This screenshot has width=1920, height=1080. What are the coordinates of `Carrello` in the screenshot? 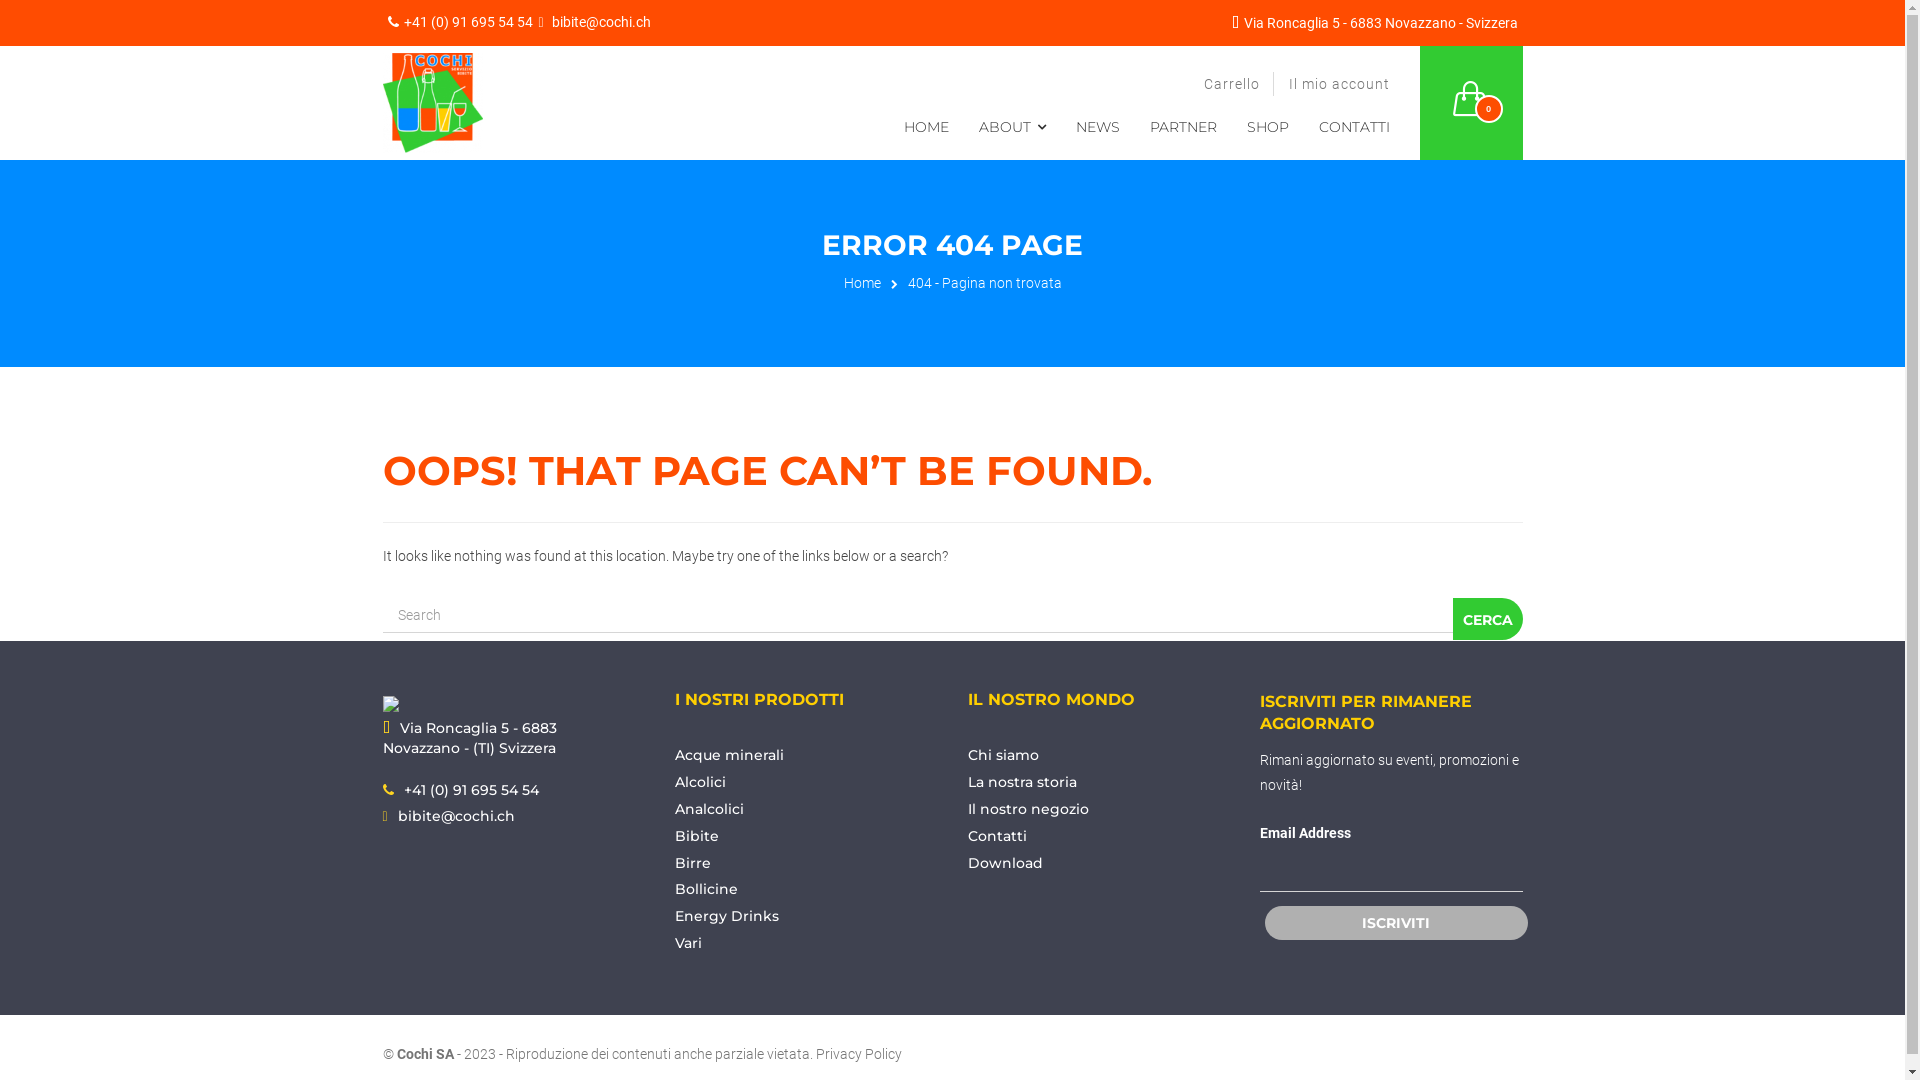 It's located at (1232, 84).